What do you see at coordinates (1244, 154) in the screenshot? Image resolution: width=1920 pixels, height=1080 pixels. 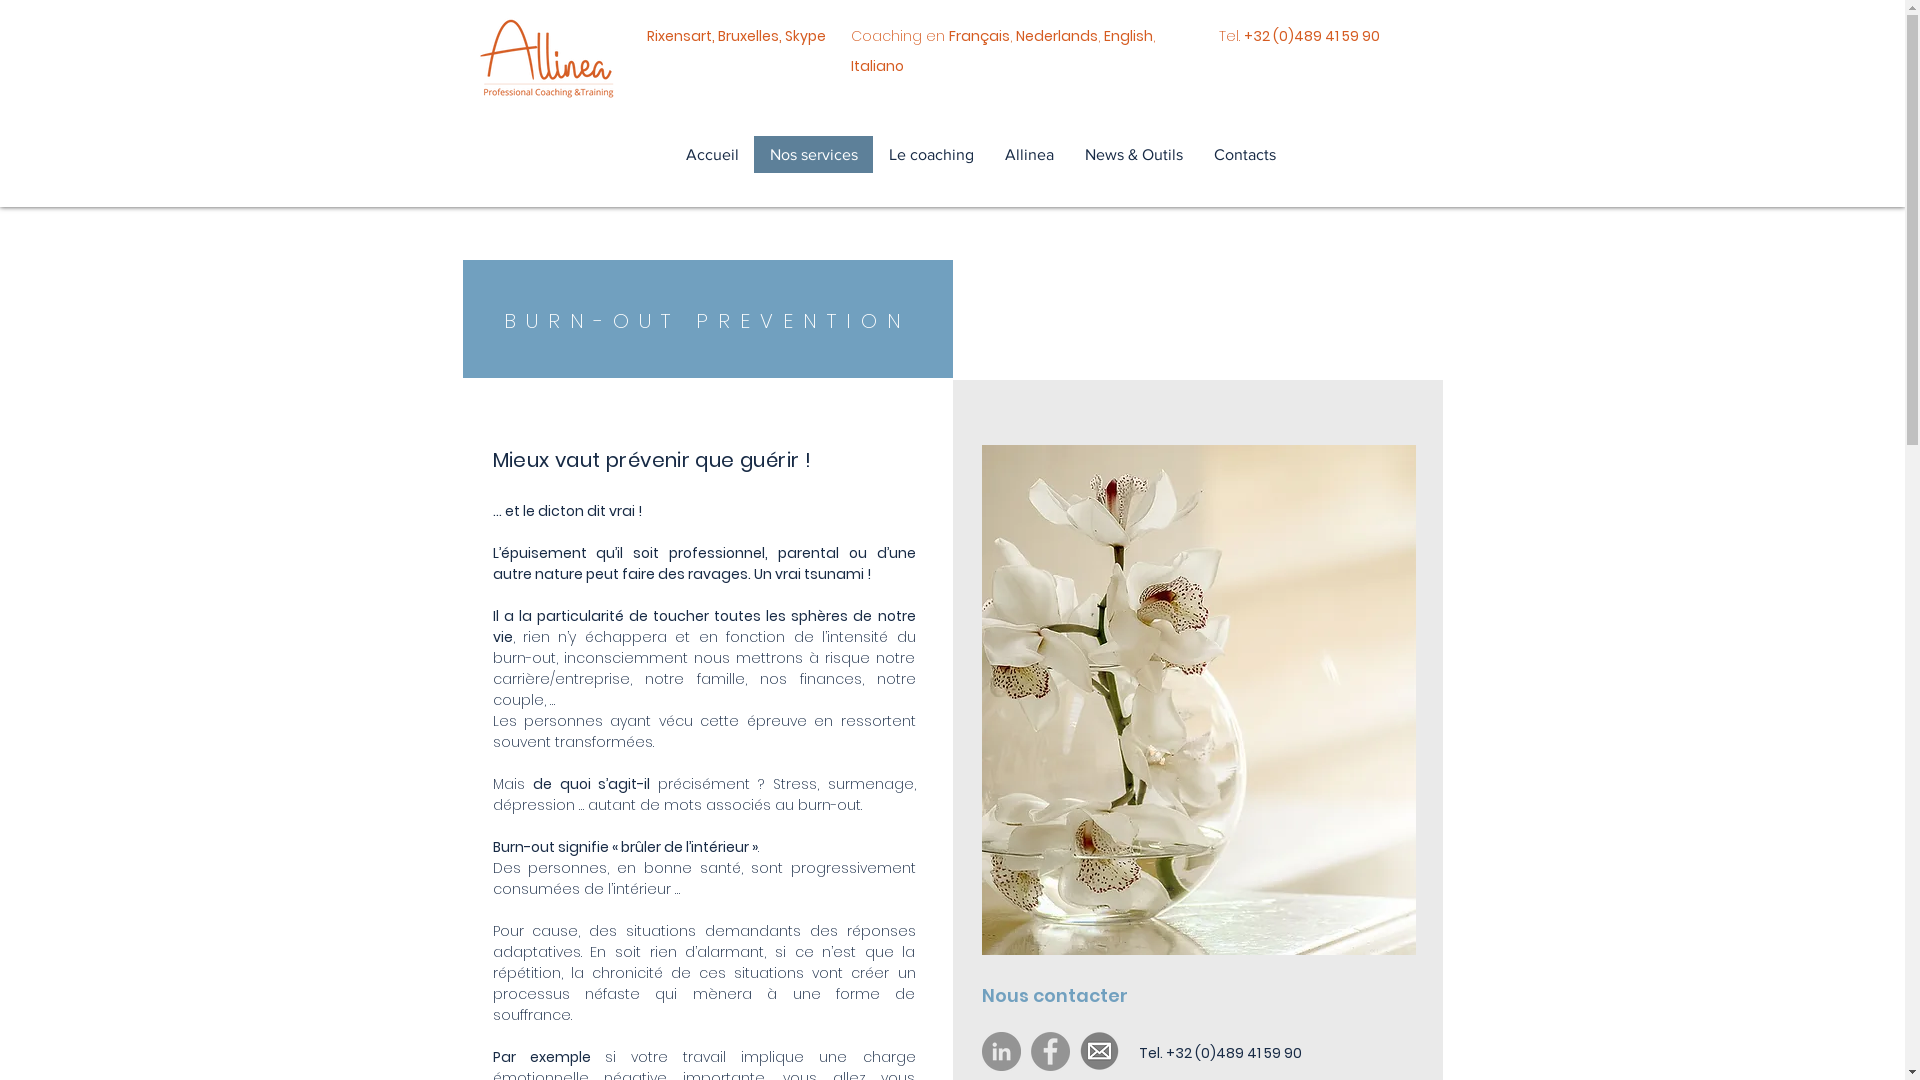 I see `Contacts` at bounding box center [1244, 154].